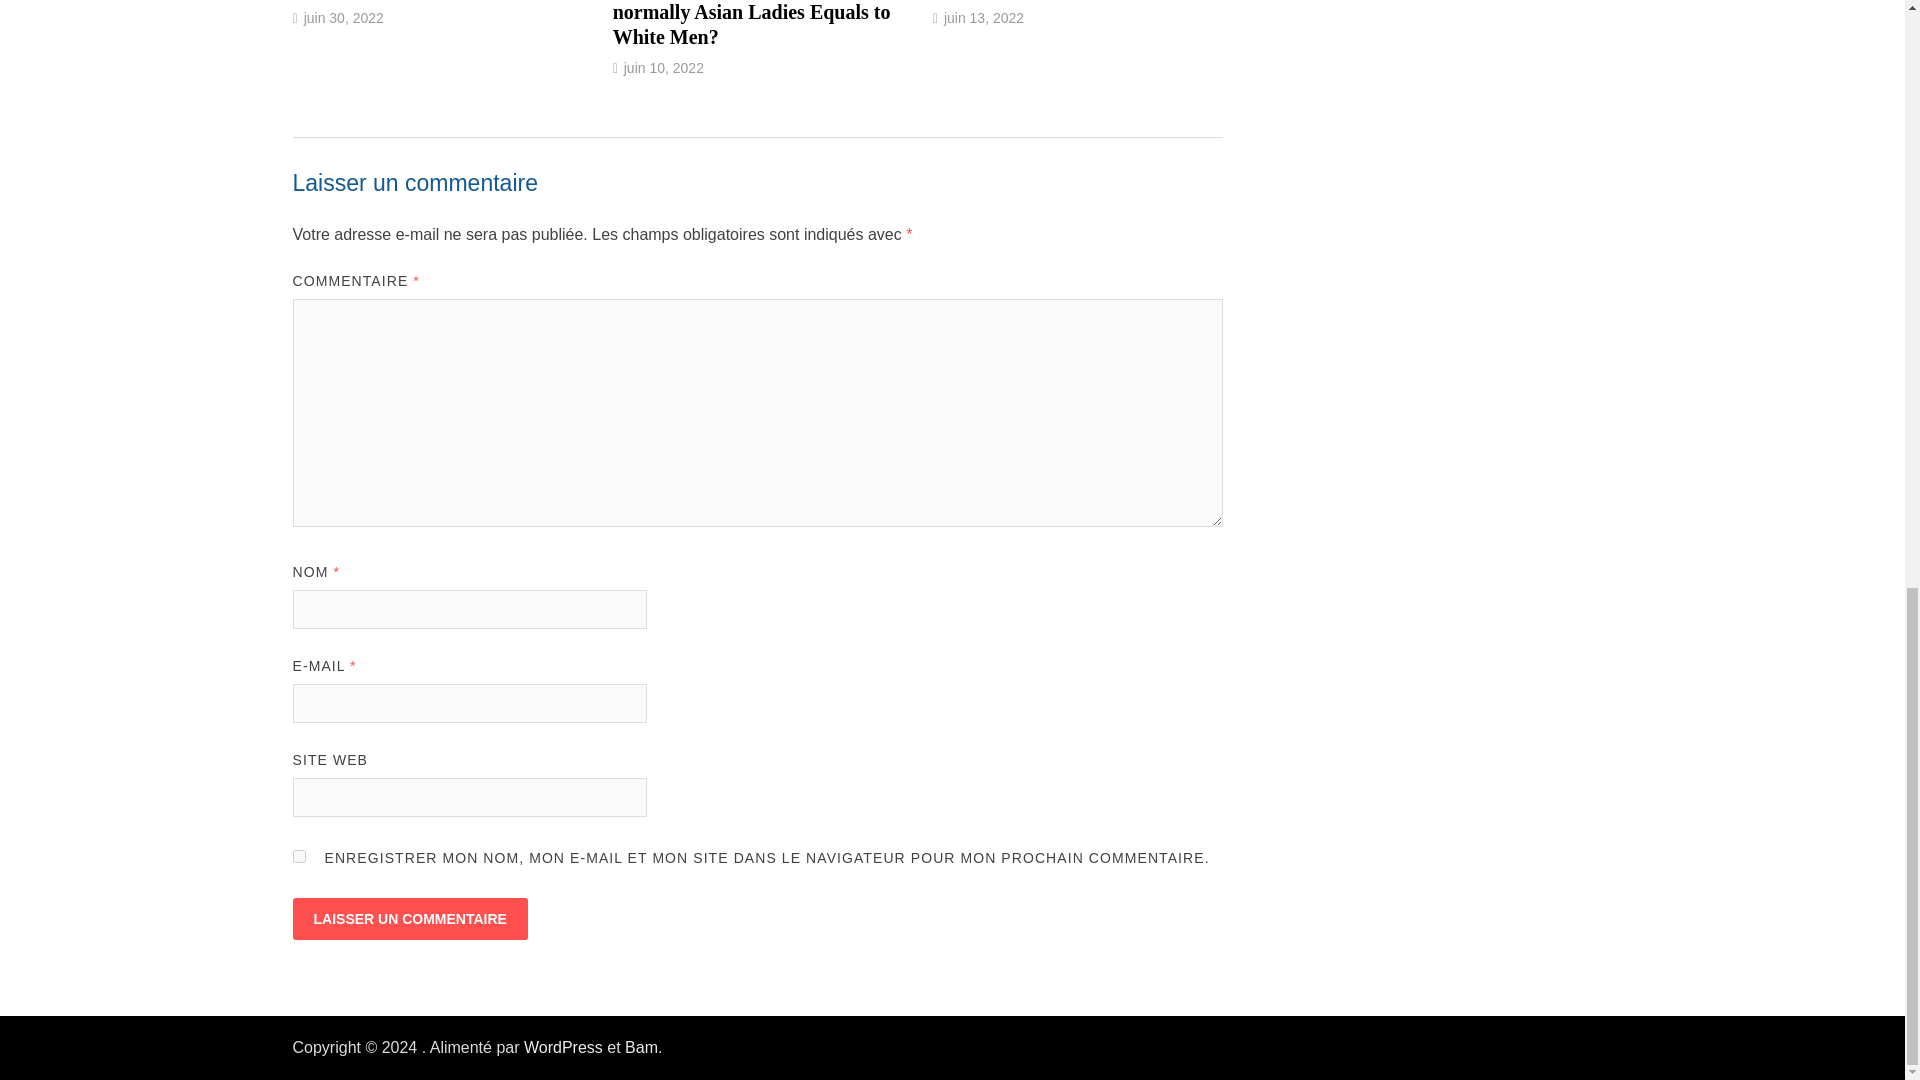 The height and width of the screenshot is (1080, 1920). I want to click on juin 30, 2022, so click(344, 17).